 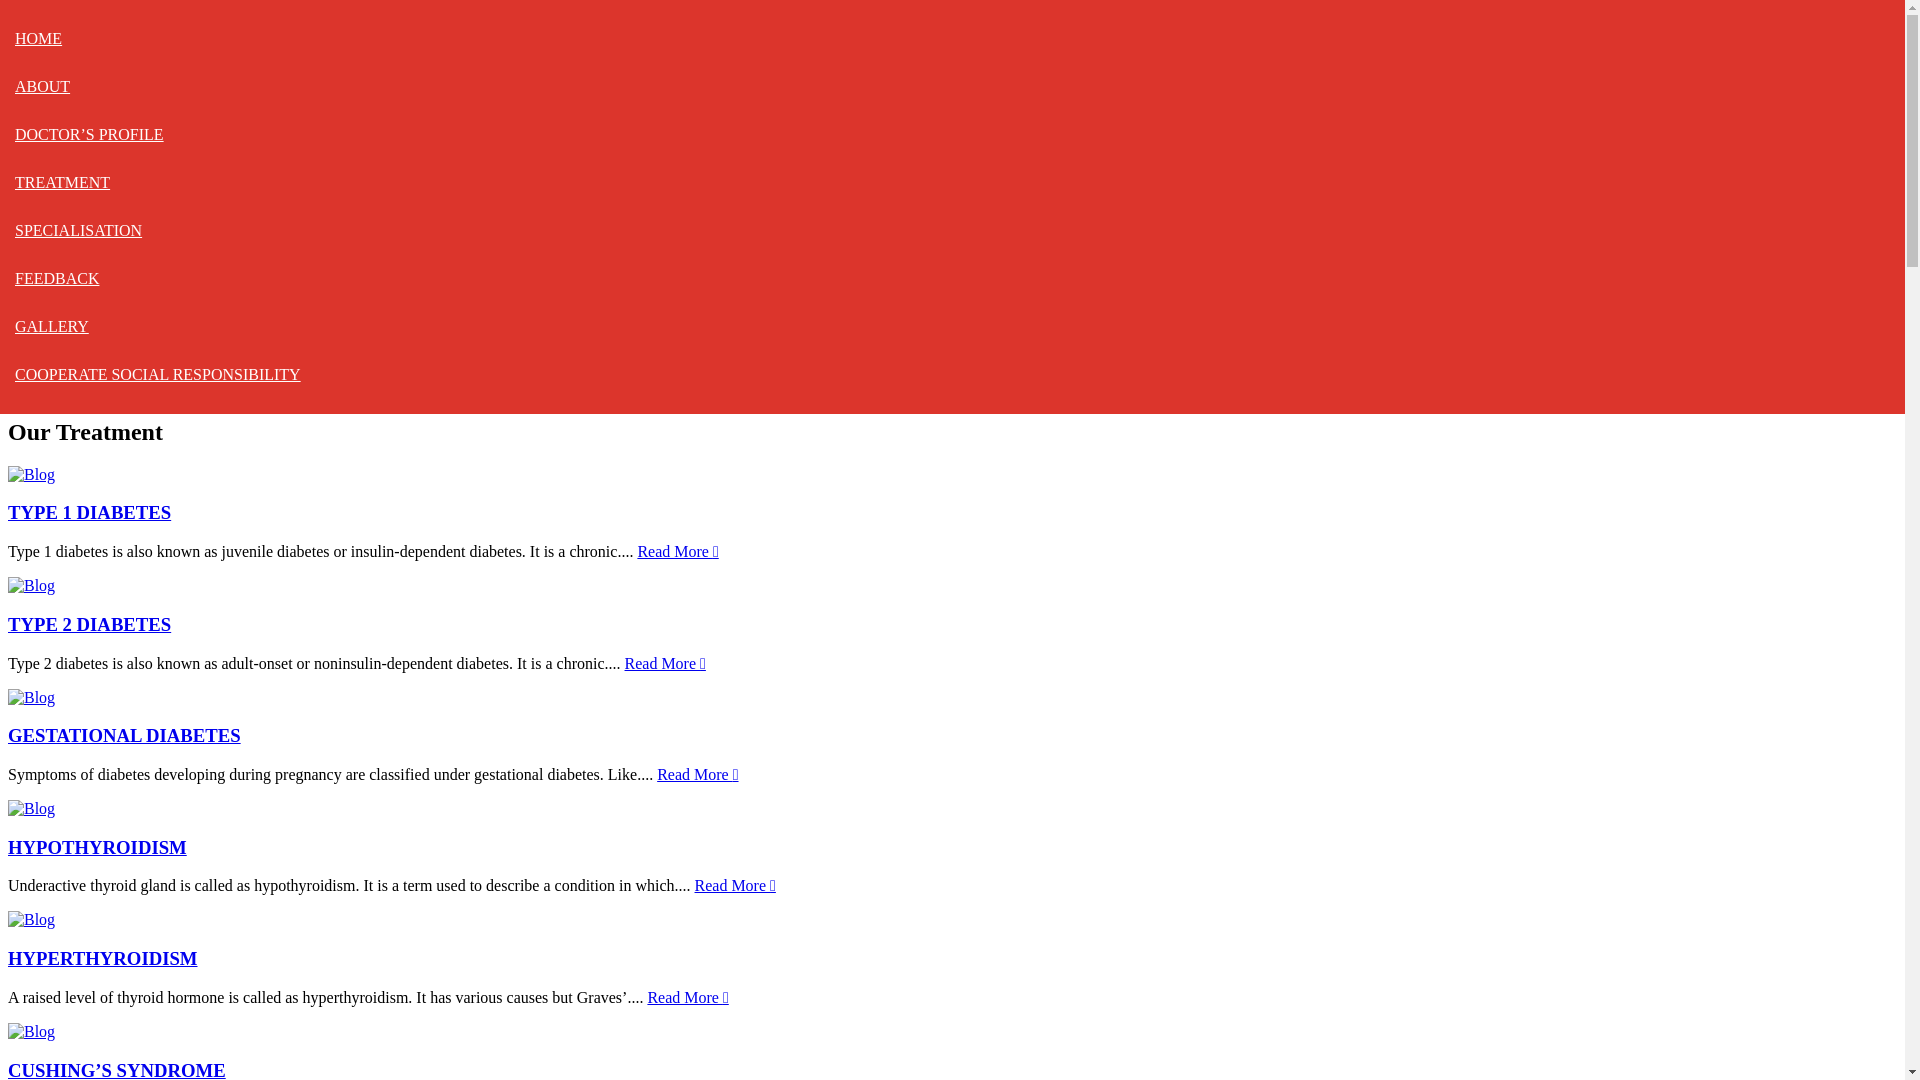 What do you see at coordinates (42, 86) in the screenshot?
I see `ABOUT` at bounding box center [42, 86].